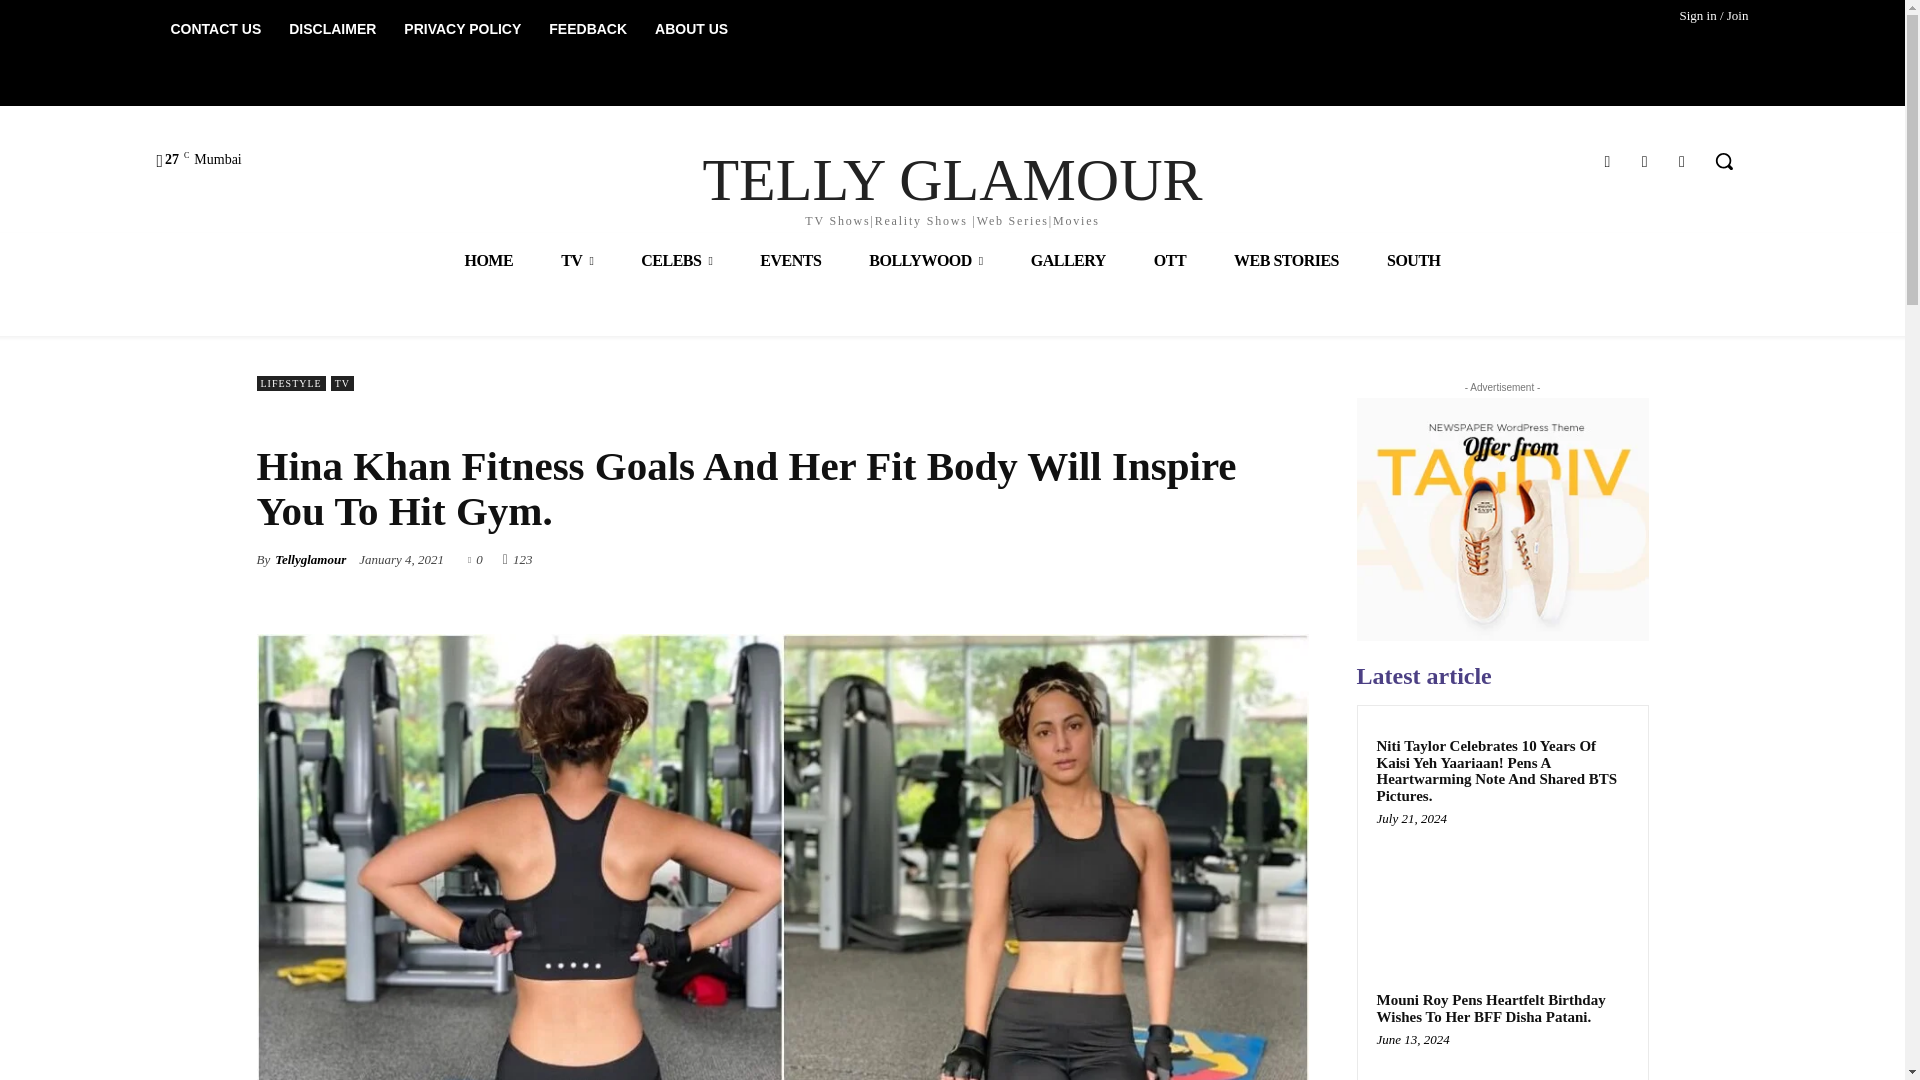  What do you see at coordinates (214, 28) in the screenshot?
I see `CONTACT US` at bounding box center [214, 28].